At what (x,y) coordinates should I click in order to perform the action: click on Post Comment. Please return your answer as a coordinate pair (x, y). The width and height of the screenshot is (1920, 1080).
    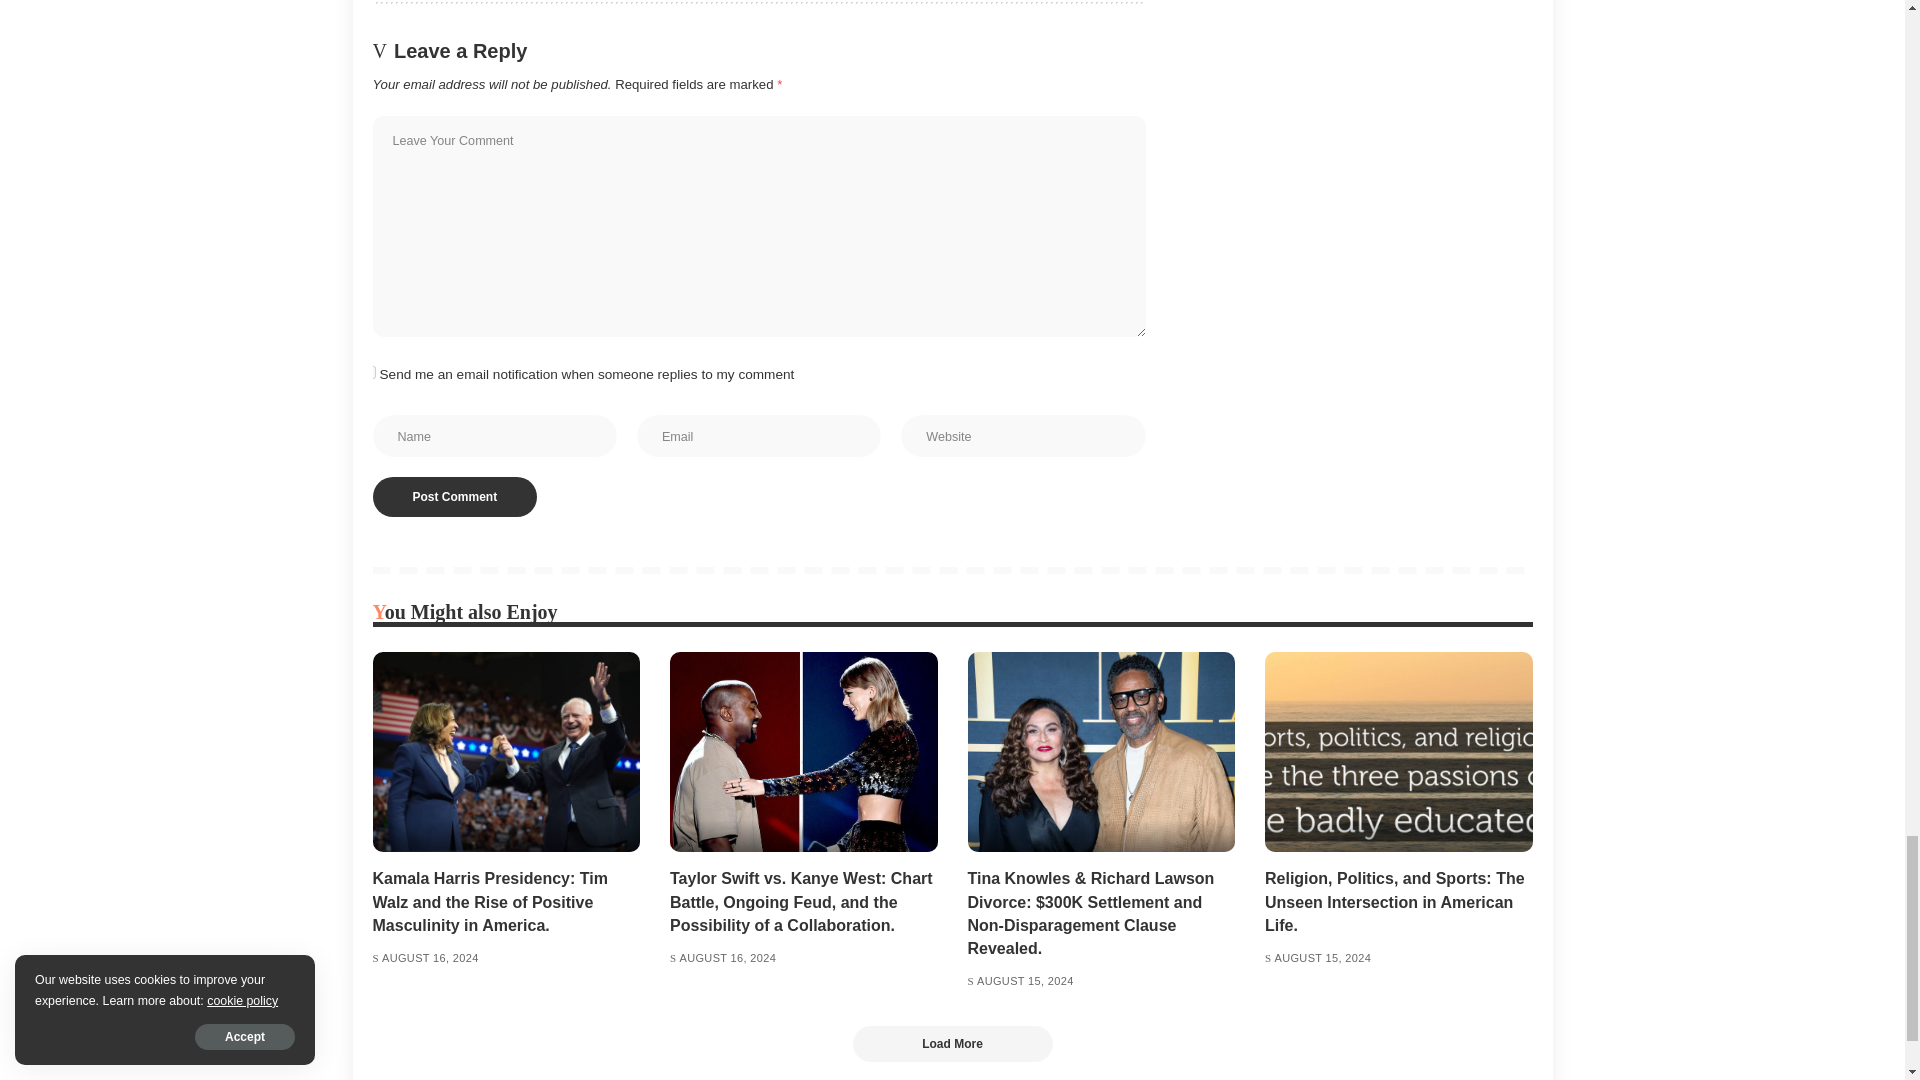
    Looking at the image, I should click on (454, 497).